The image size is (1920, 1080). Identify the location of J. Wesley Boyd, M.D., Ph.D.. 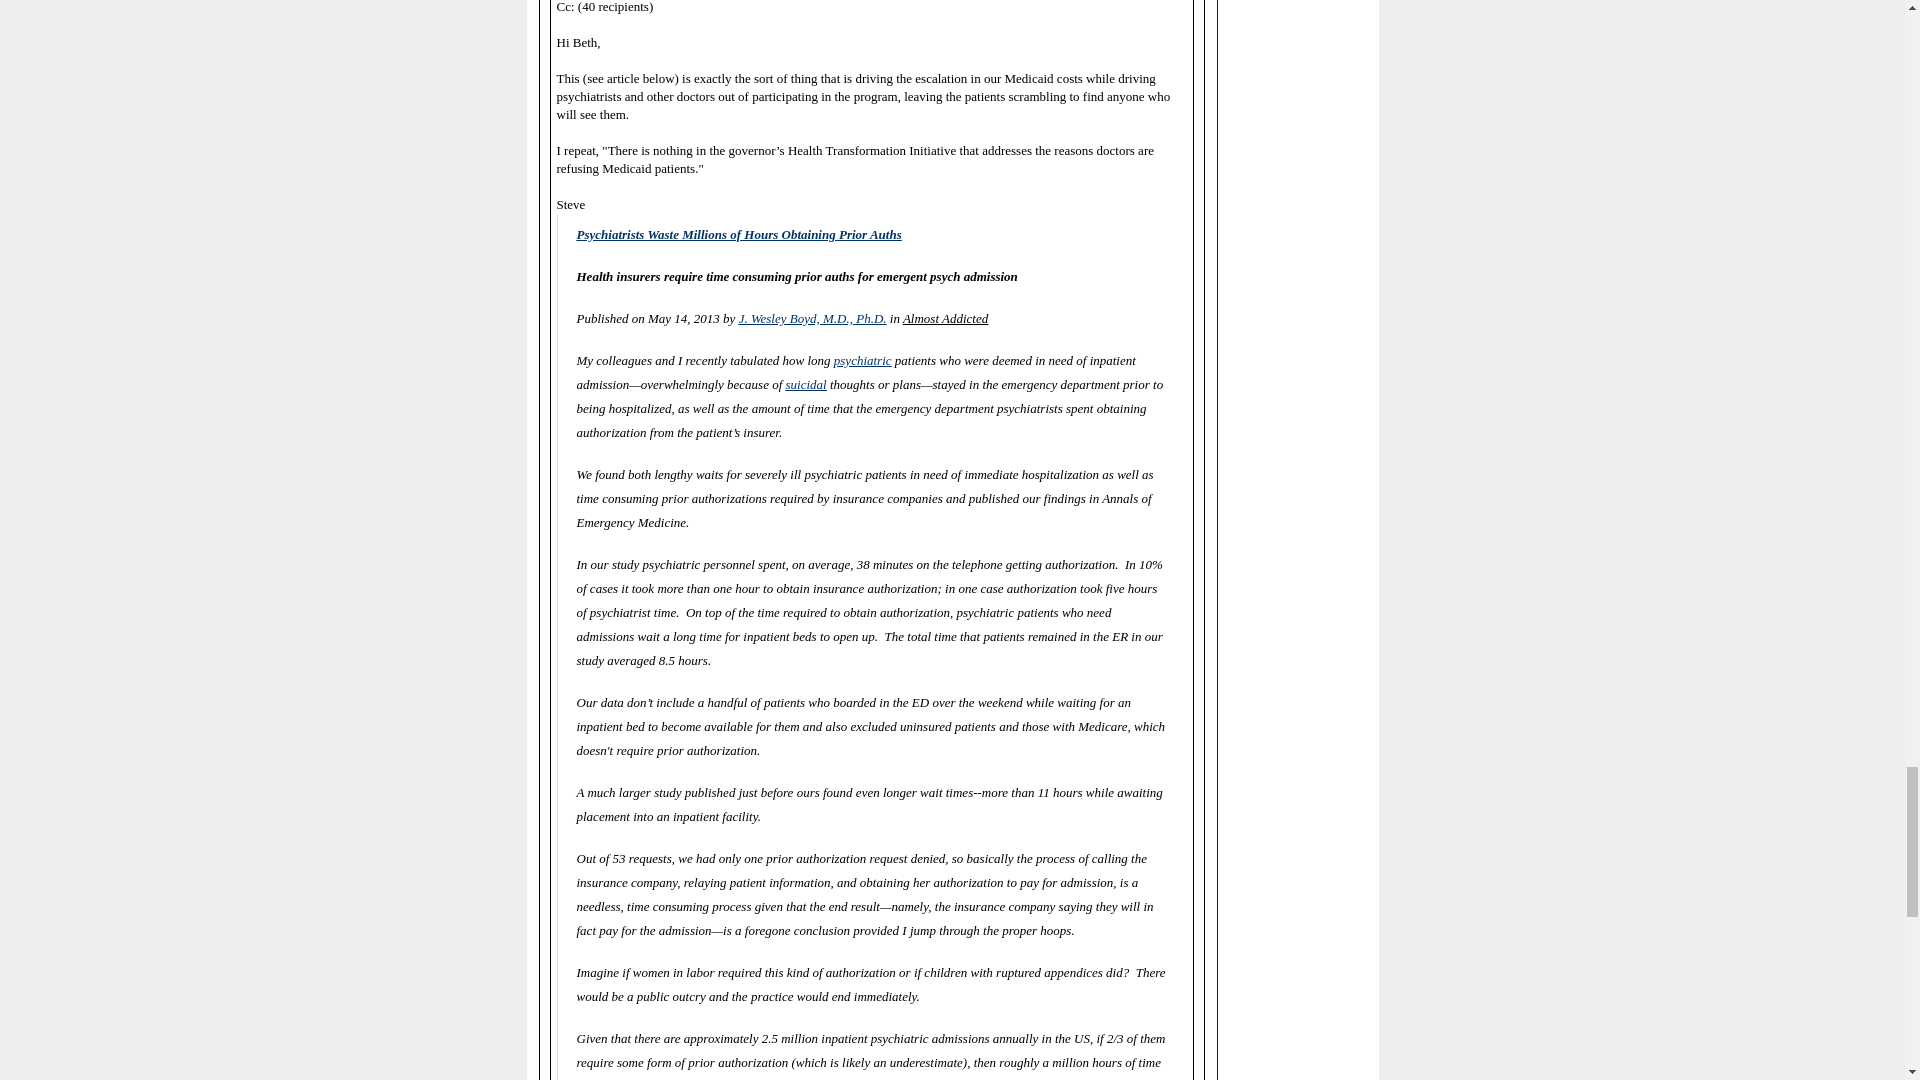
(813, 317).